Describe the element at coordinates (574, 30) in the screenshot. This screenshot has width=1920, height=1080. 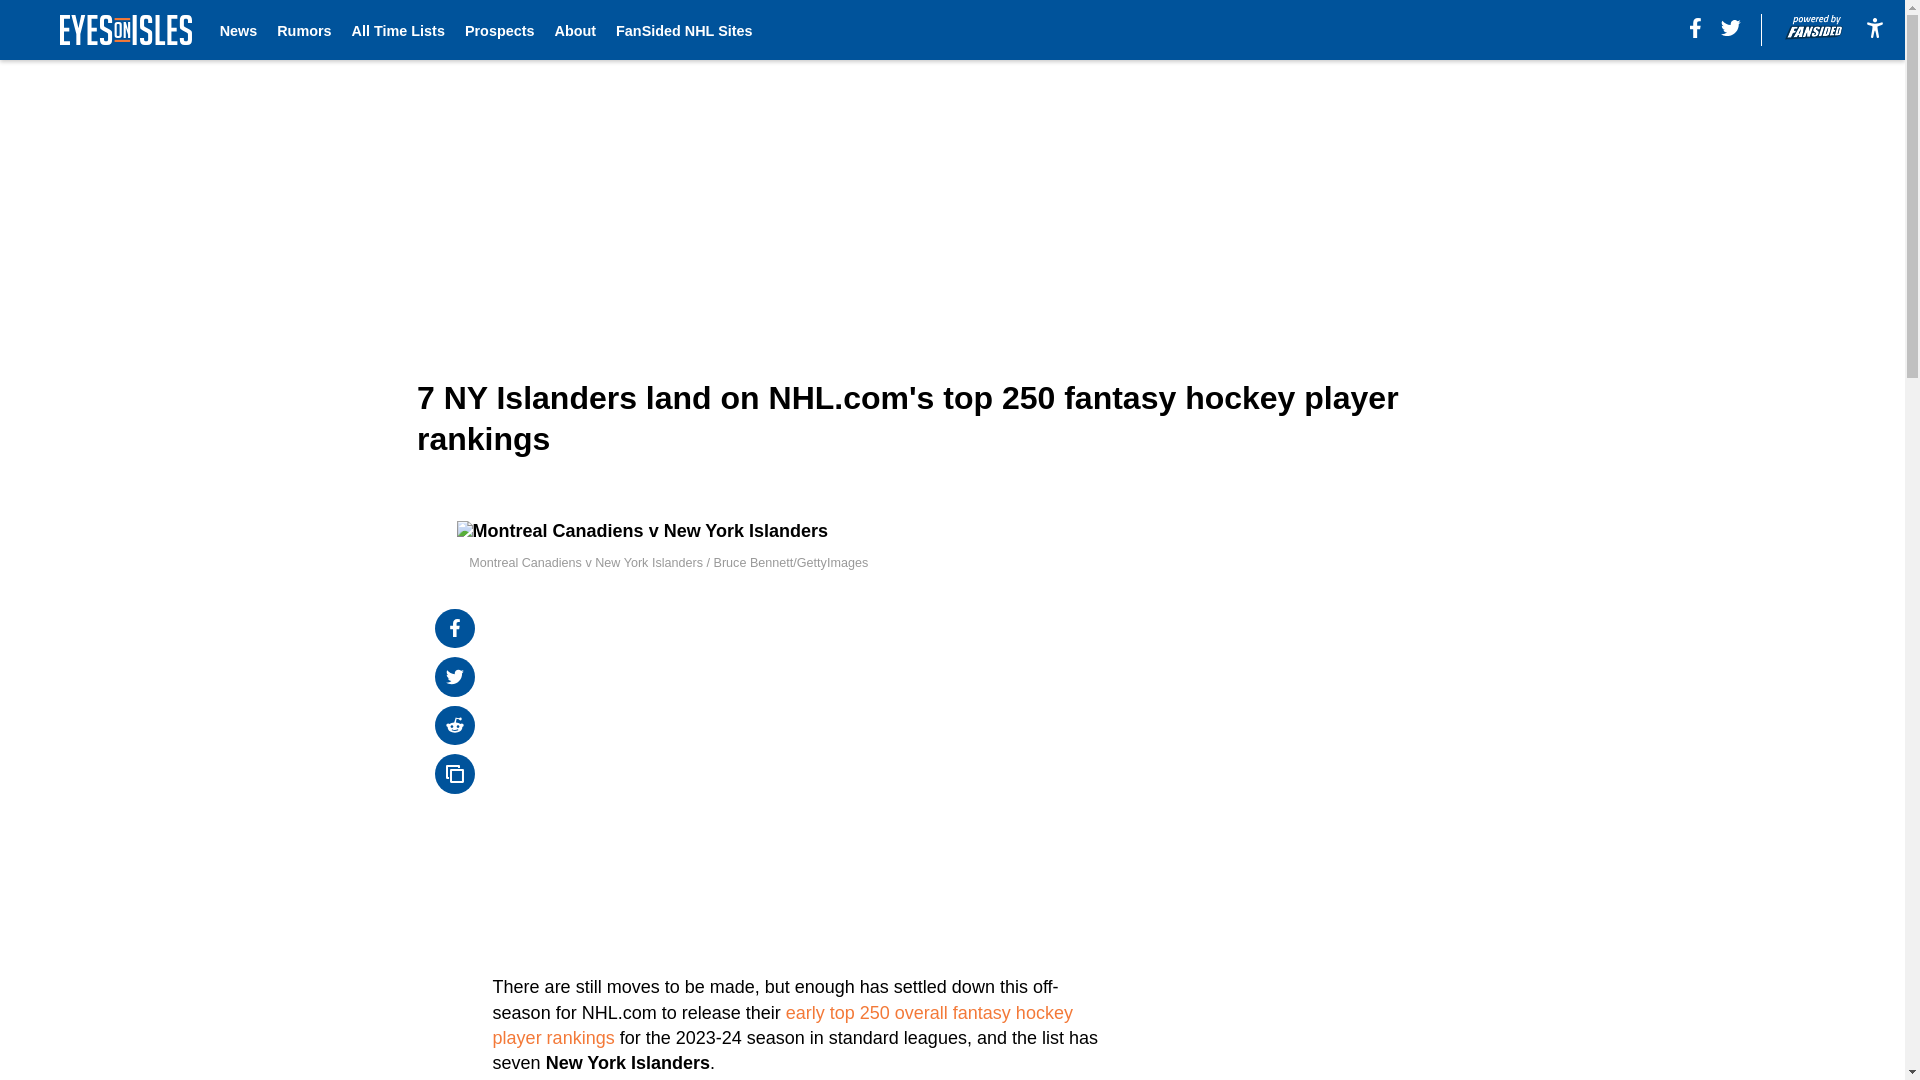
I see `About` at that location.